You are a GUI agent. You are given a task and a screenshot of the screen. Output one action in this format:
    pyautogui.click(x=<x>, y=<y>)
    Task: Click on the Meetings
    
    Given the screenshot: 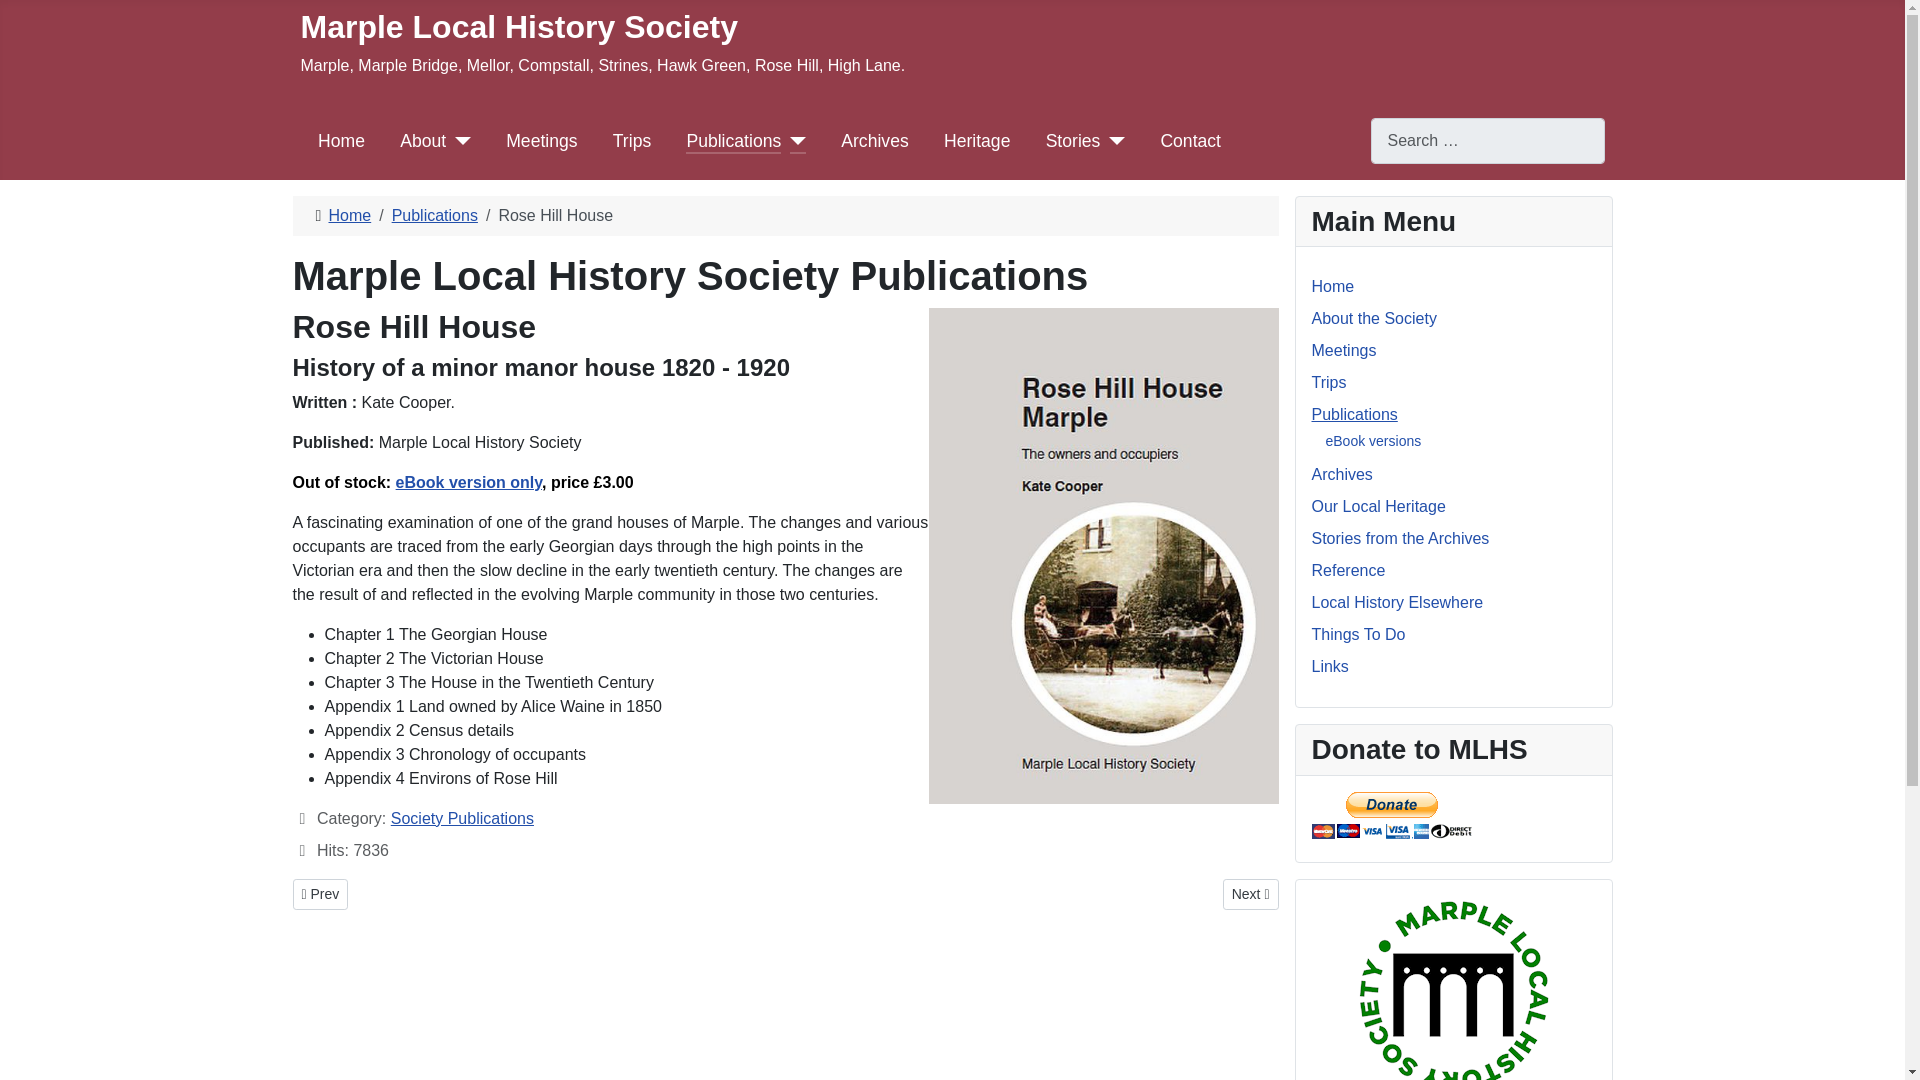 What is the action you would take?
    pyautogui.click(x=542, y=141)
    